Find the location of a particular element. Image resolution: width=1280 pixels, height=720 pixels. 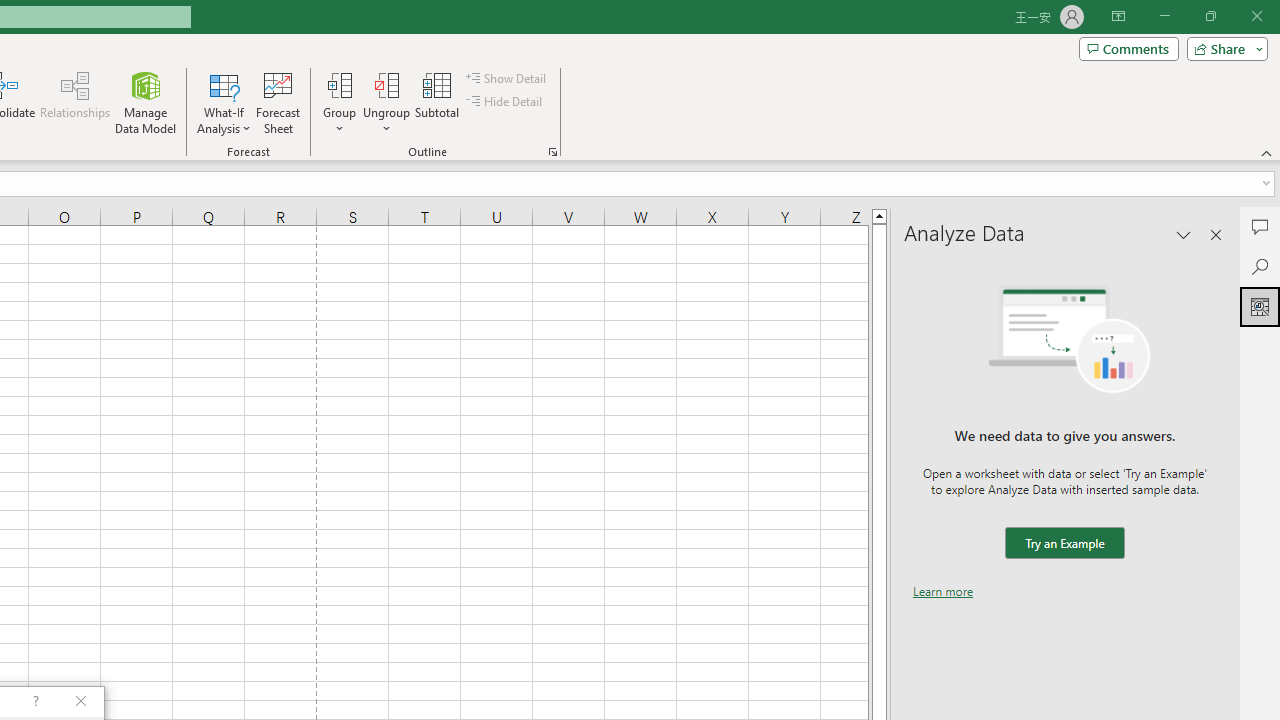

Search is located at coordinates (1260, 266).